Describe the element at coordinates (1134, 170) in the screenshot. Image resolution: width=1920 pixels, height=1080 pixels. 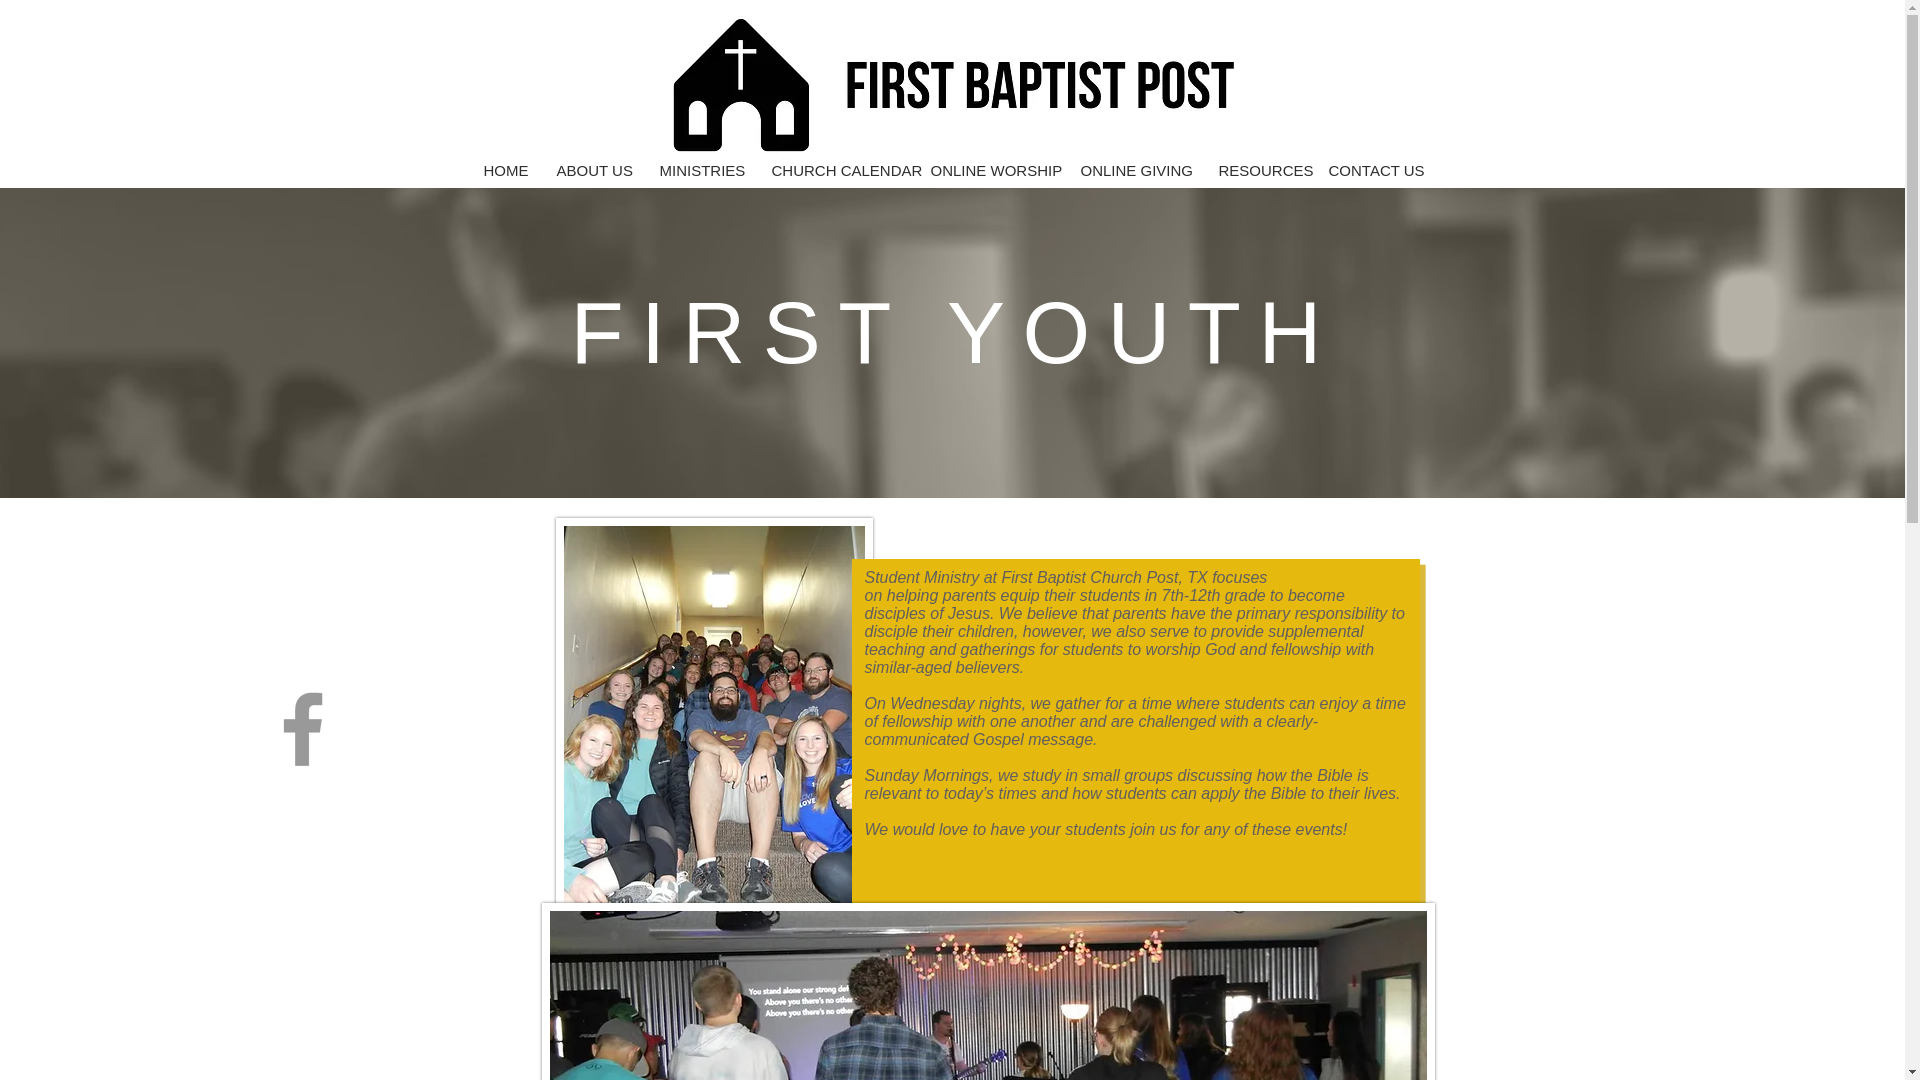
I see `ONLINE GIVING` at that location.